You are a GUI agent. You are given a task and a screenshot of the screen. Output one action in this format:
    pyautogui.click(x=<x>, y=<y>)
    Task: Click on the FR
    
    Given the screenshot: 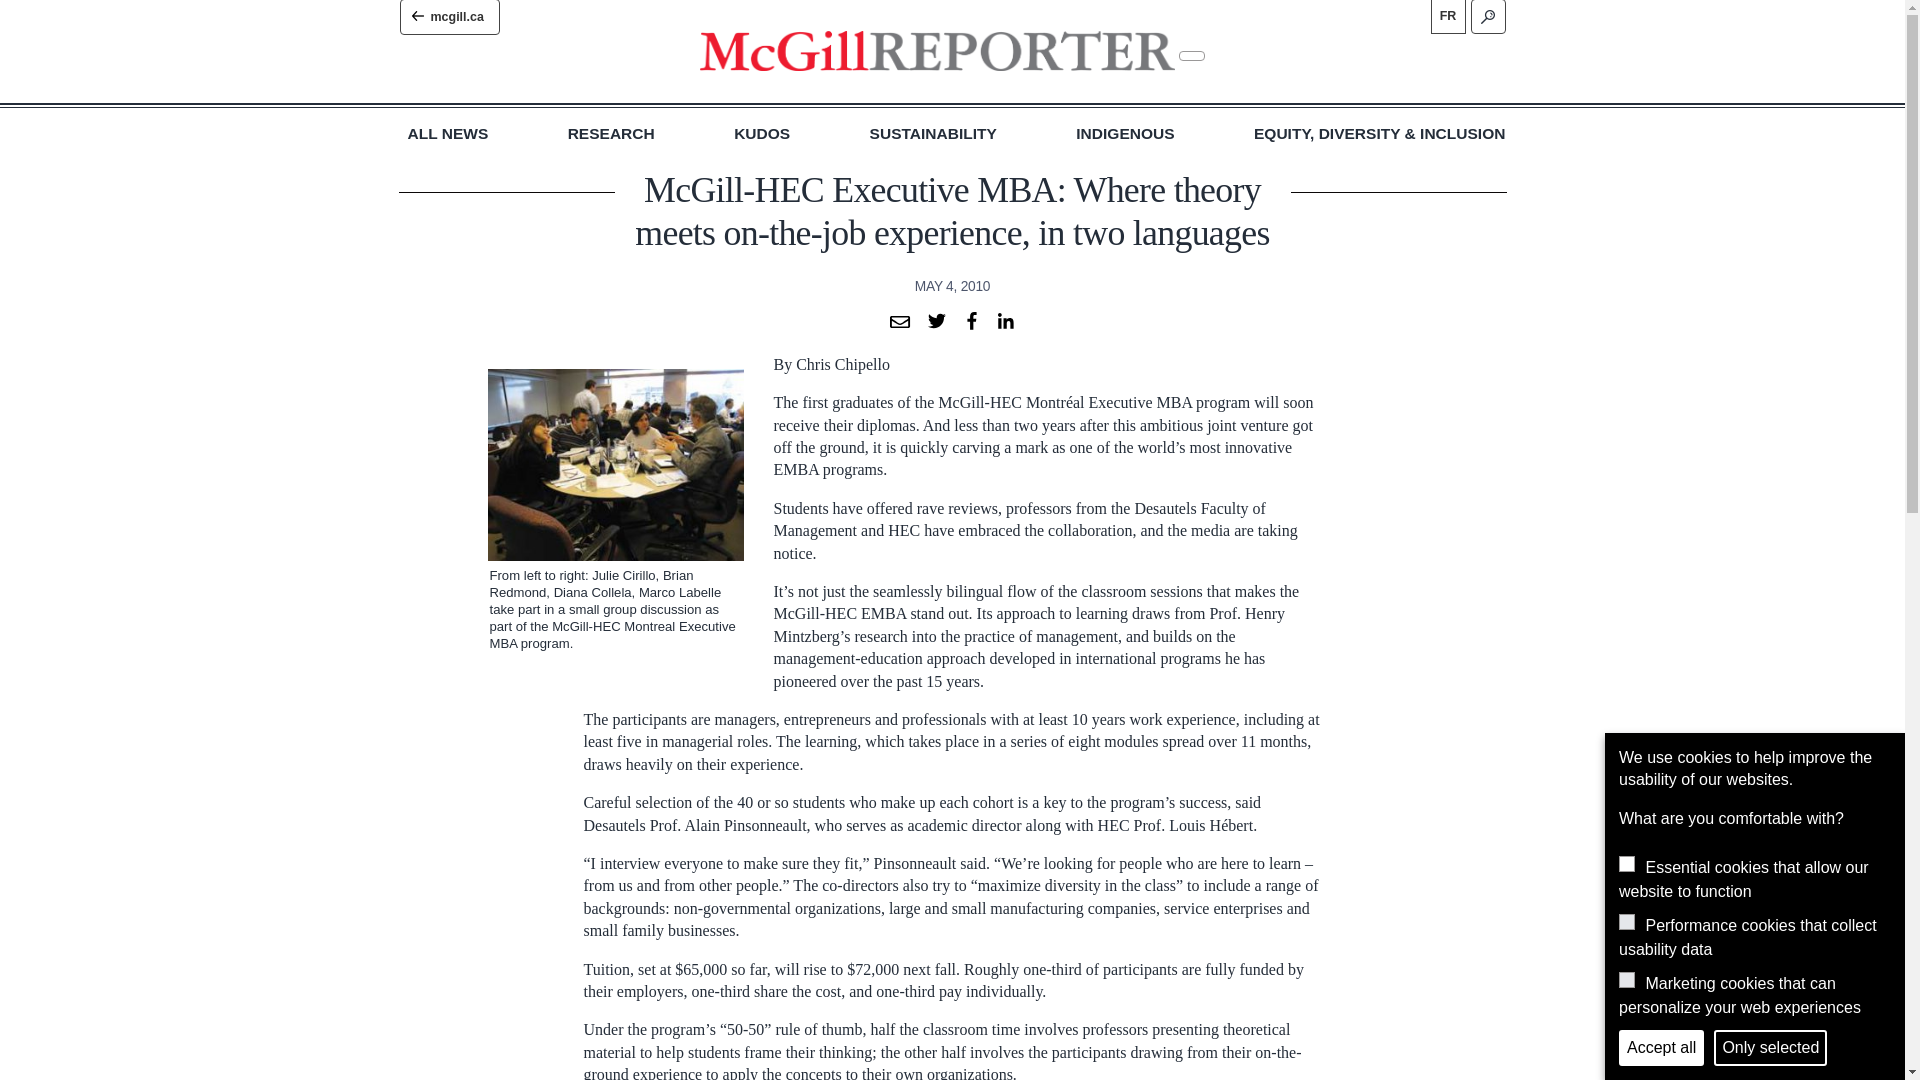 What is the action you would take?
    pyautogui.click(x=1447, y=16)
    